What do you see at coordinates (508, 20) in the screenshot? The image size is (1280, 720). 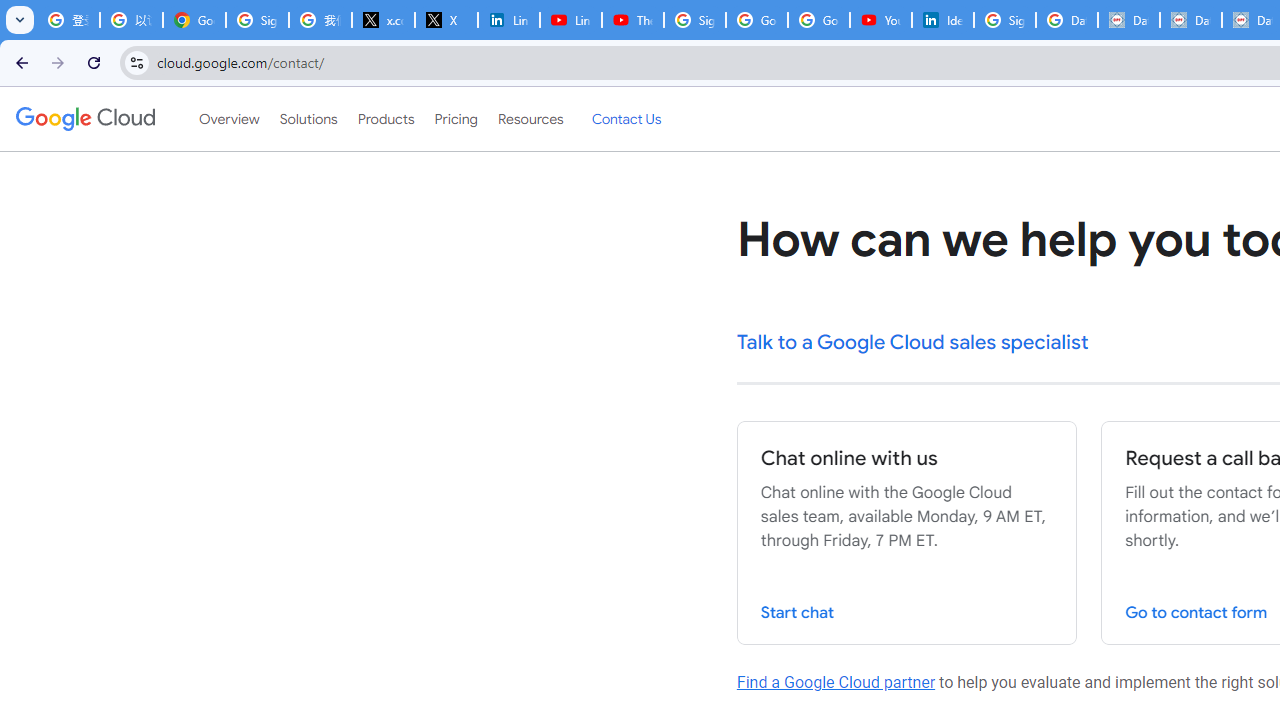 I see `LinkedIn Privacy Policy` at bounding box center [508, 20].